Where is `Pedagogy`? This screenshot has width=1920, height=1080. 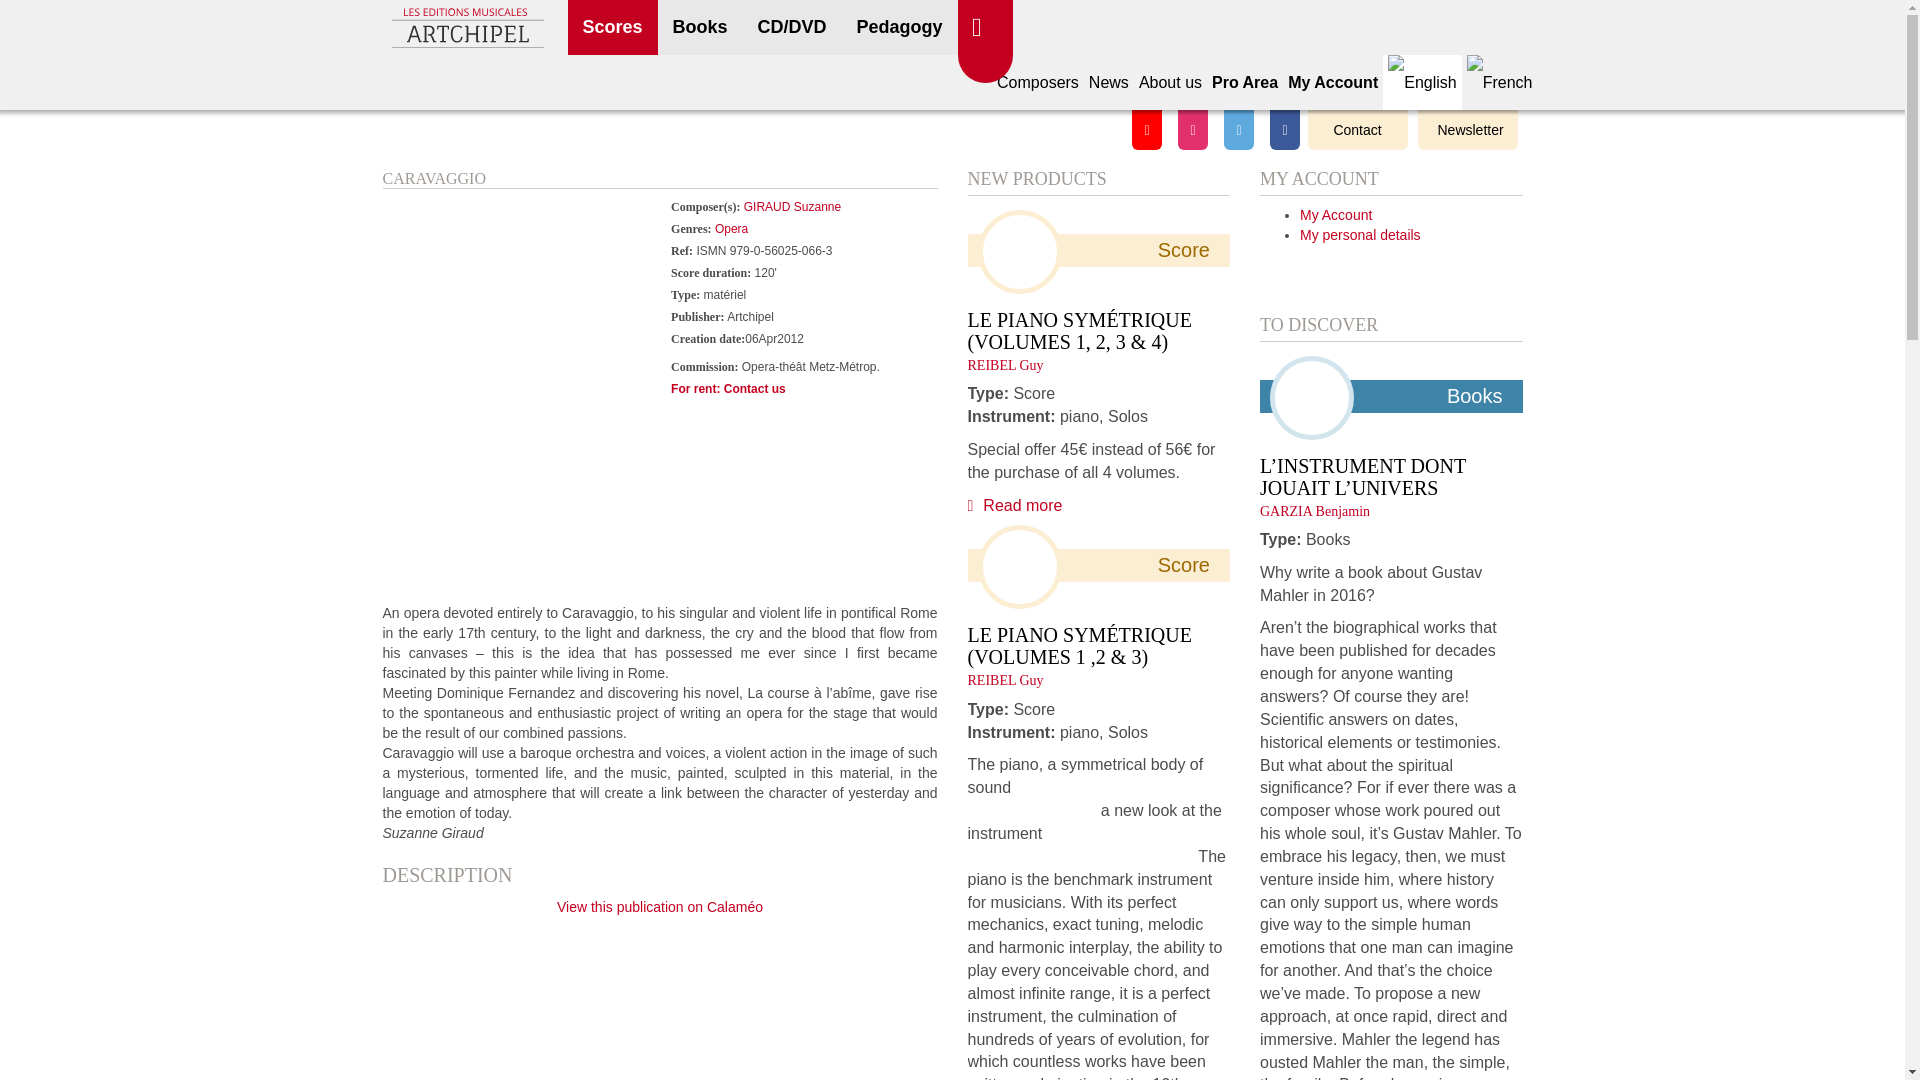
Pedagogy is located at coordinates (900, 28).